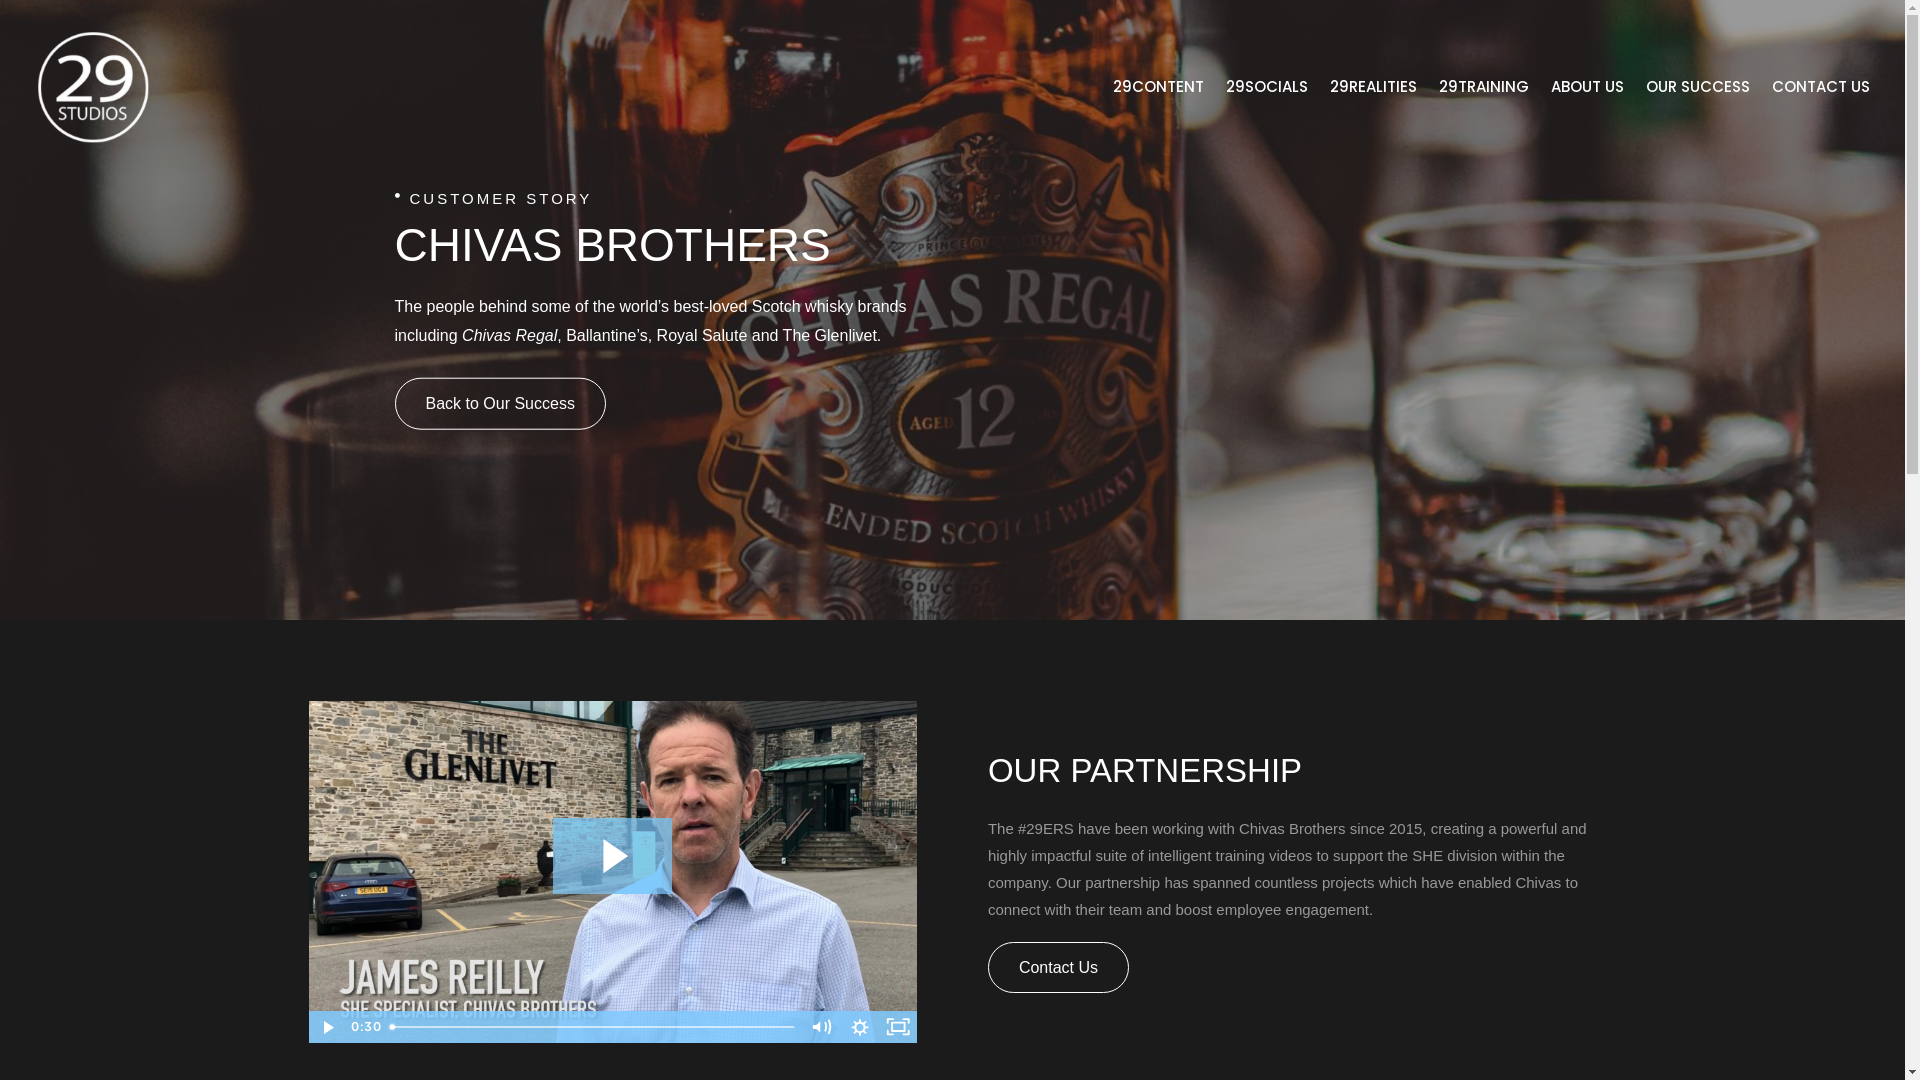 Image resolution: width=1920 pixels, height=1080 pixels. What do you see at coordinates (1821, 88) in the screenshot?
I see `CONTACT US` at bounding box center [1821, 88].